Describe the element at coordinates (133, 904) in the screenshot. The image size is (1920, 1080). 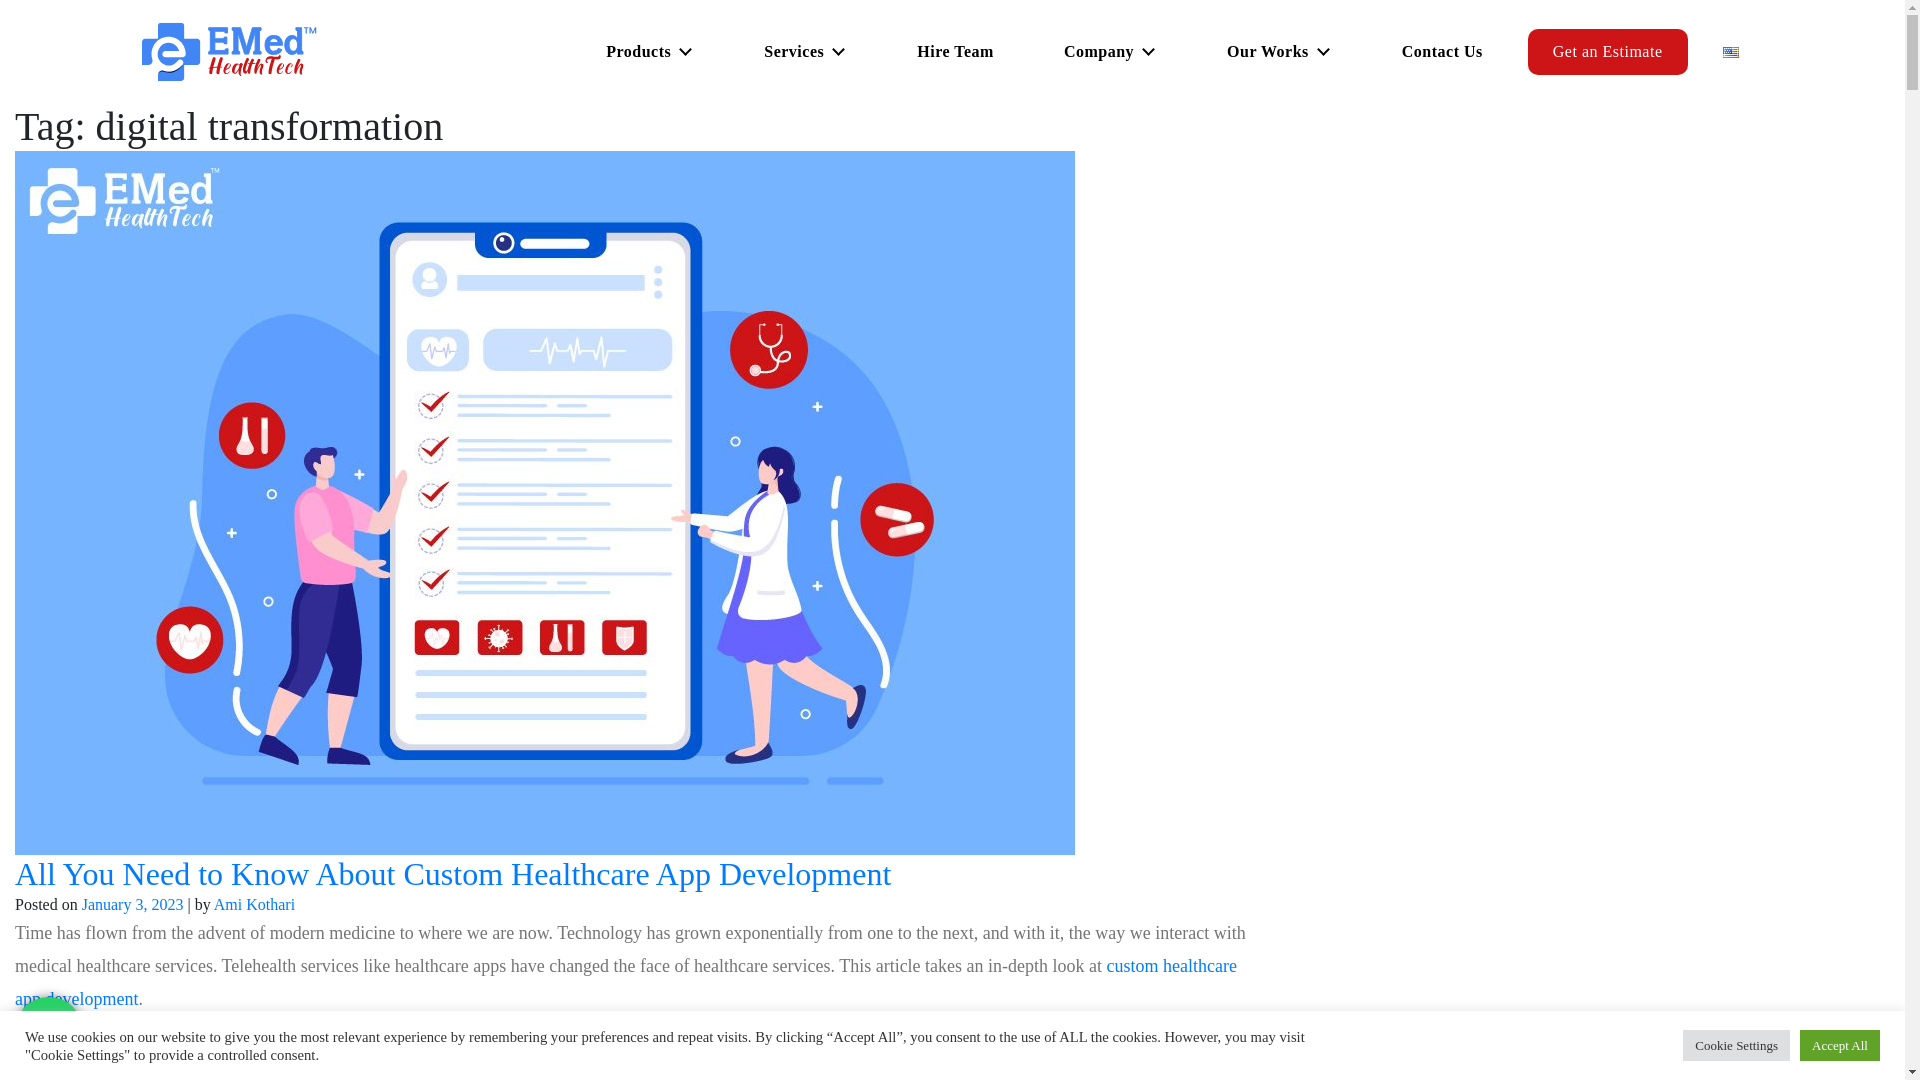
I see `January 3, 2023` at that location.